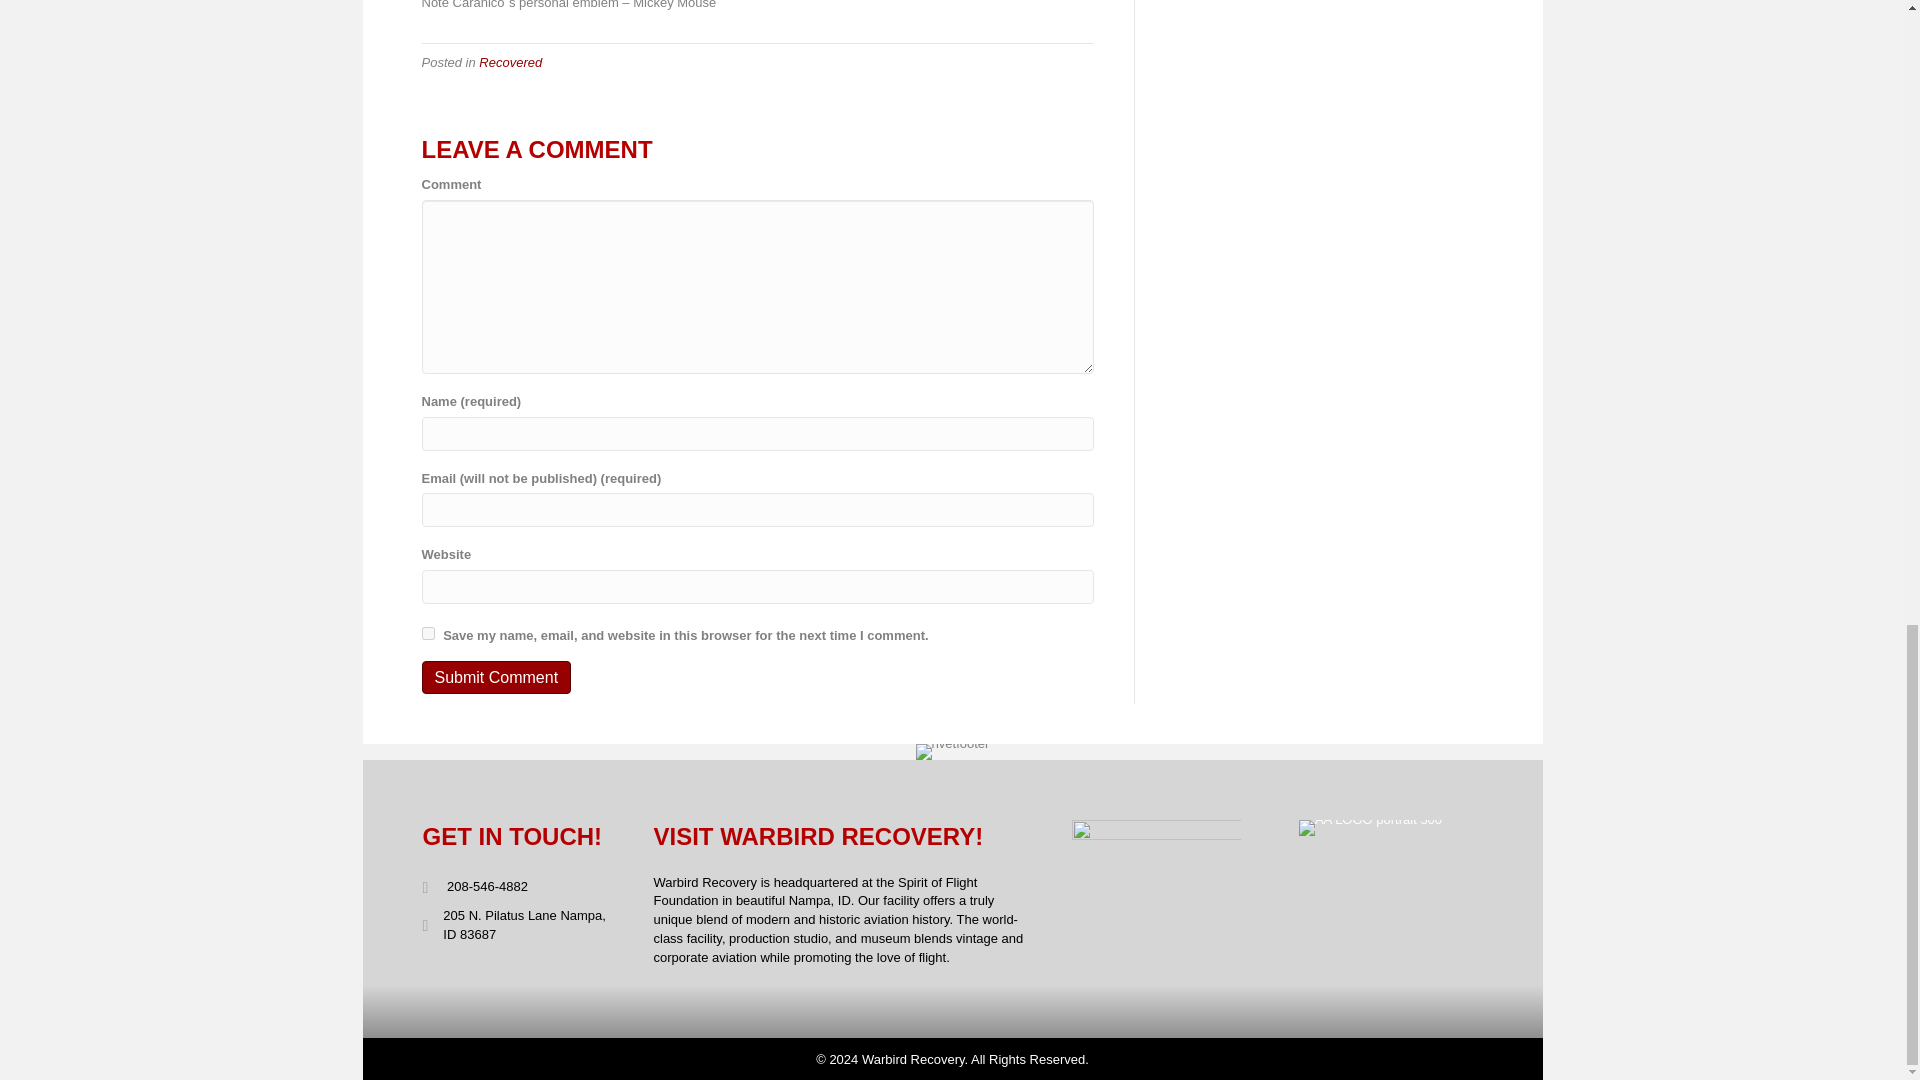 This screenshot has height=1080, width=1920. I want to click on Recovered, so click(510, 62).